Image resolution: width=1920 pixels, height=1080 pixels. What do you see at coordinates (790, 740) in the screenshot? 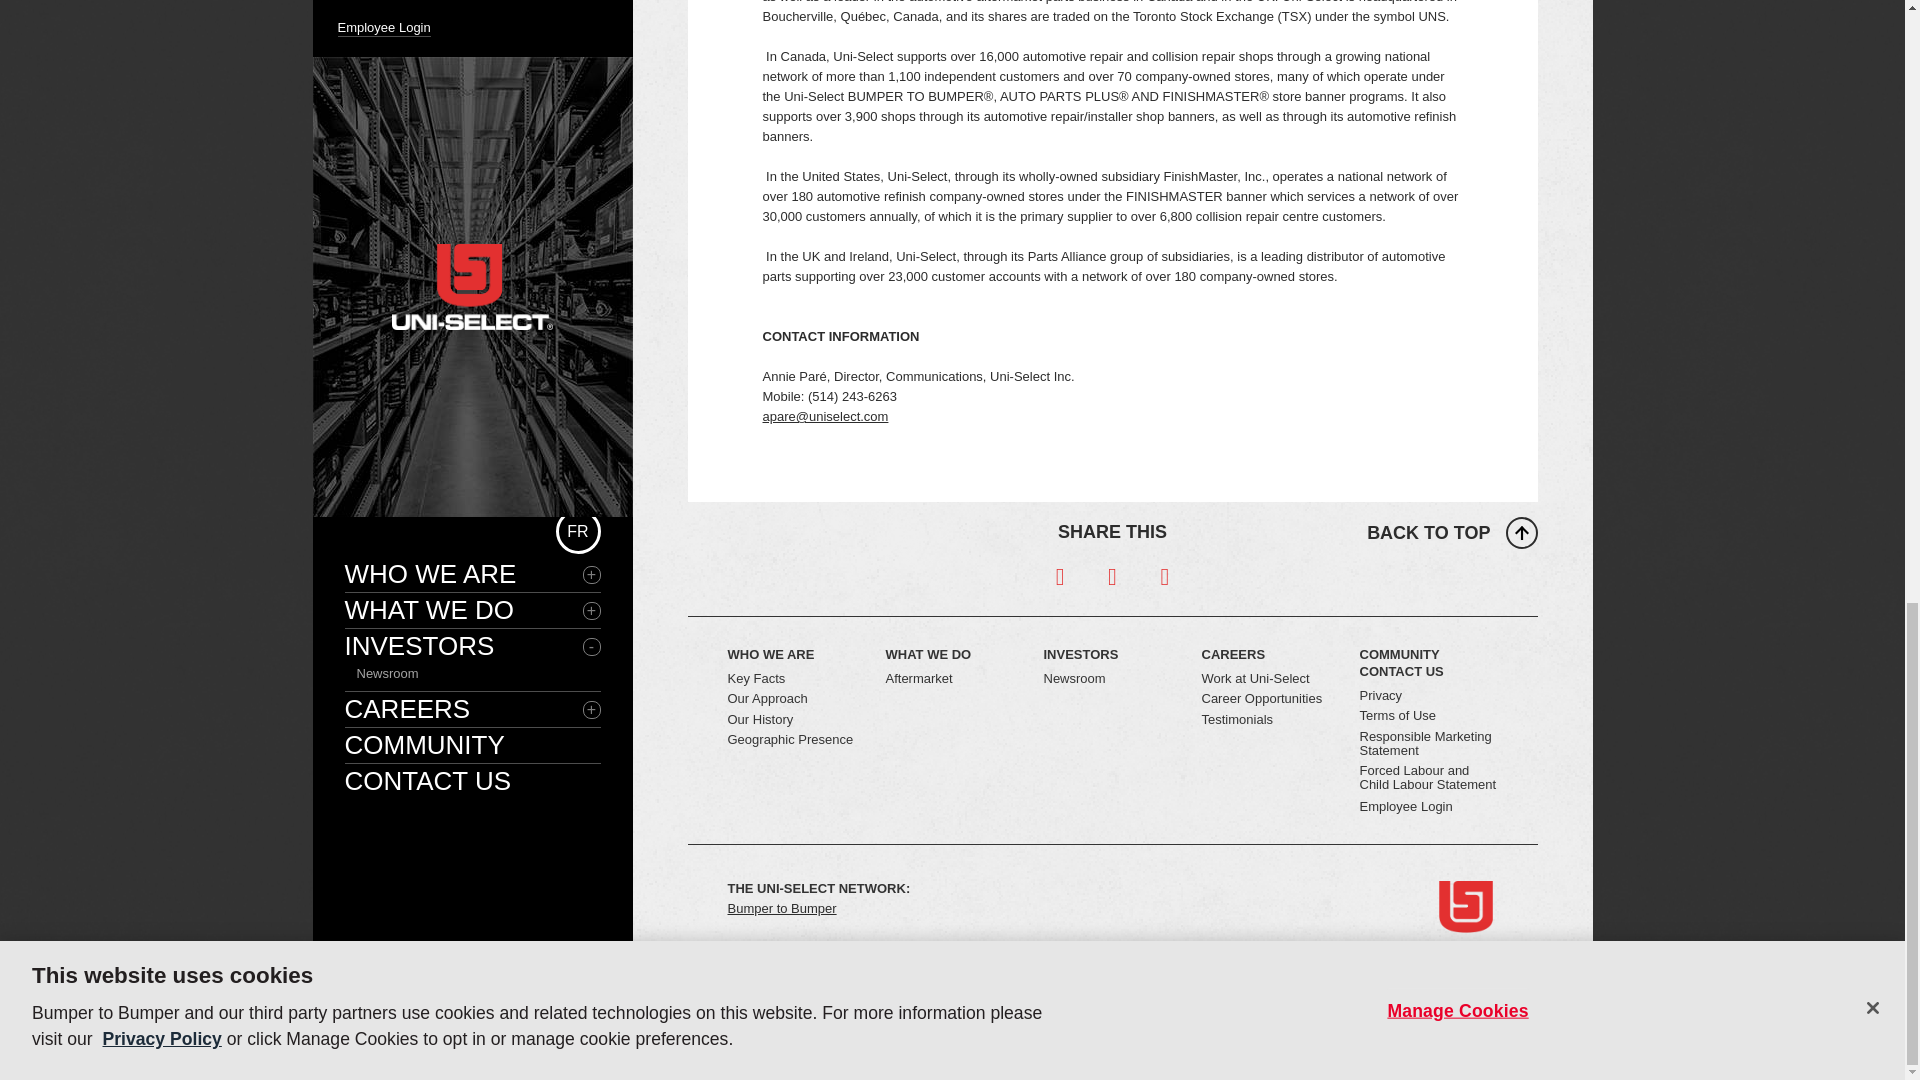
I see `Geographic Presence` at bounding box center [790, 740].